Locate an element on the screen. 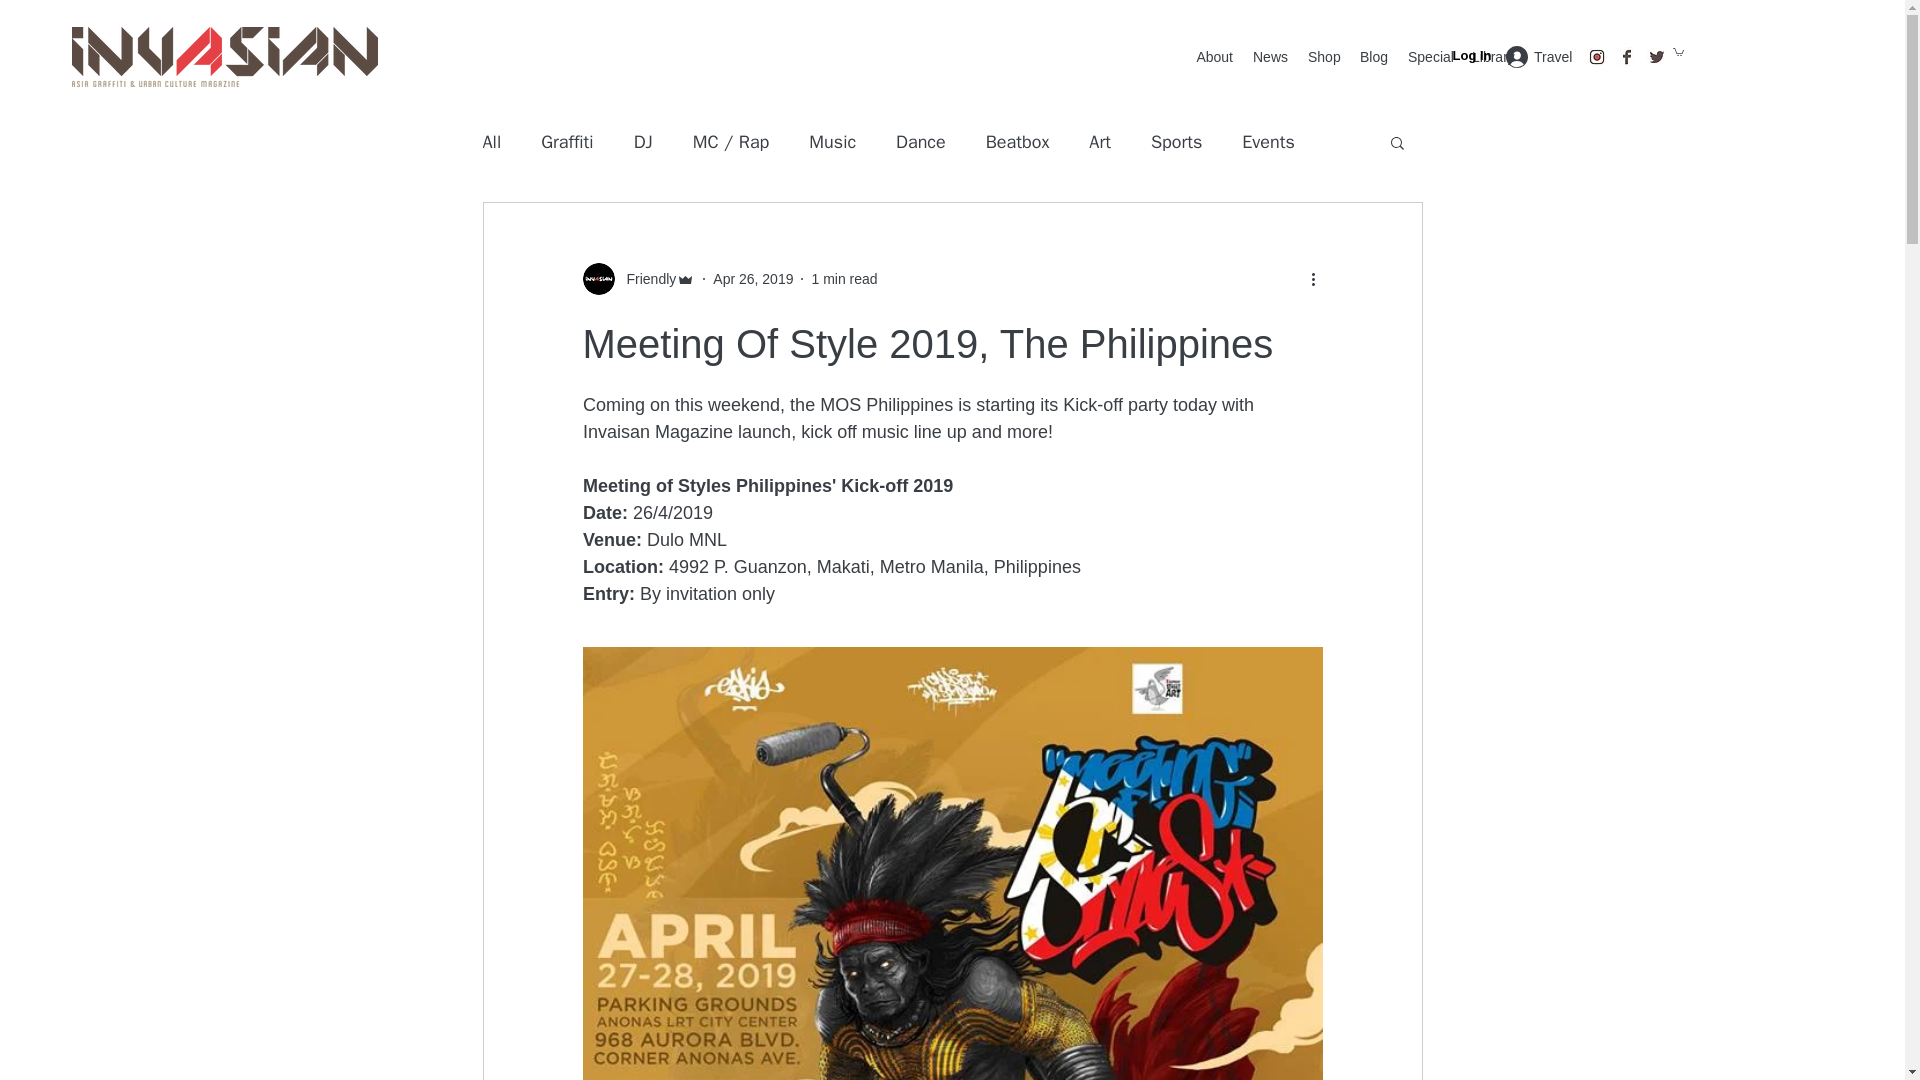  Dance is located at coordinates (921, 142).